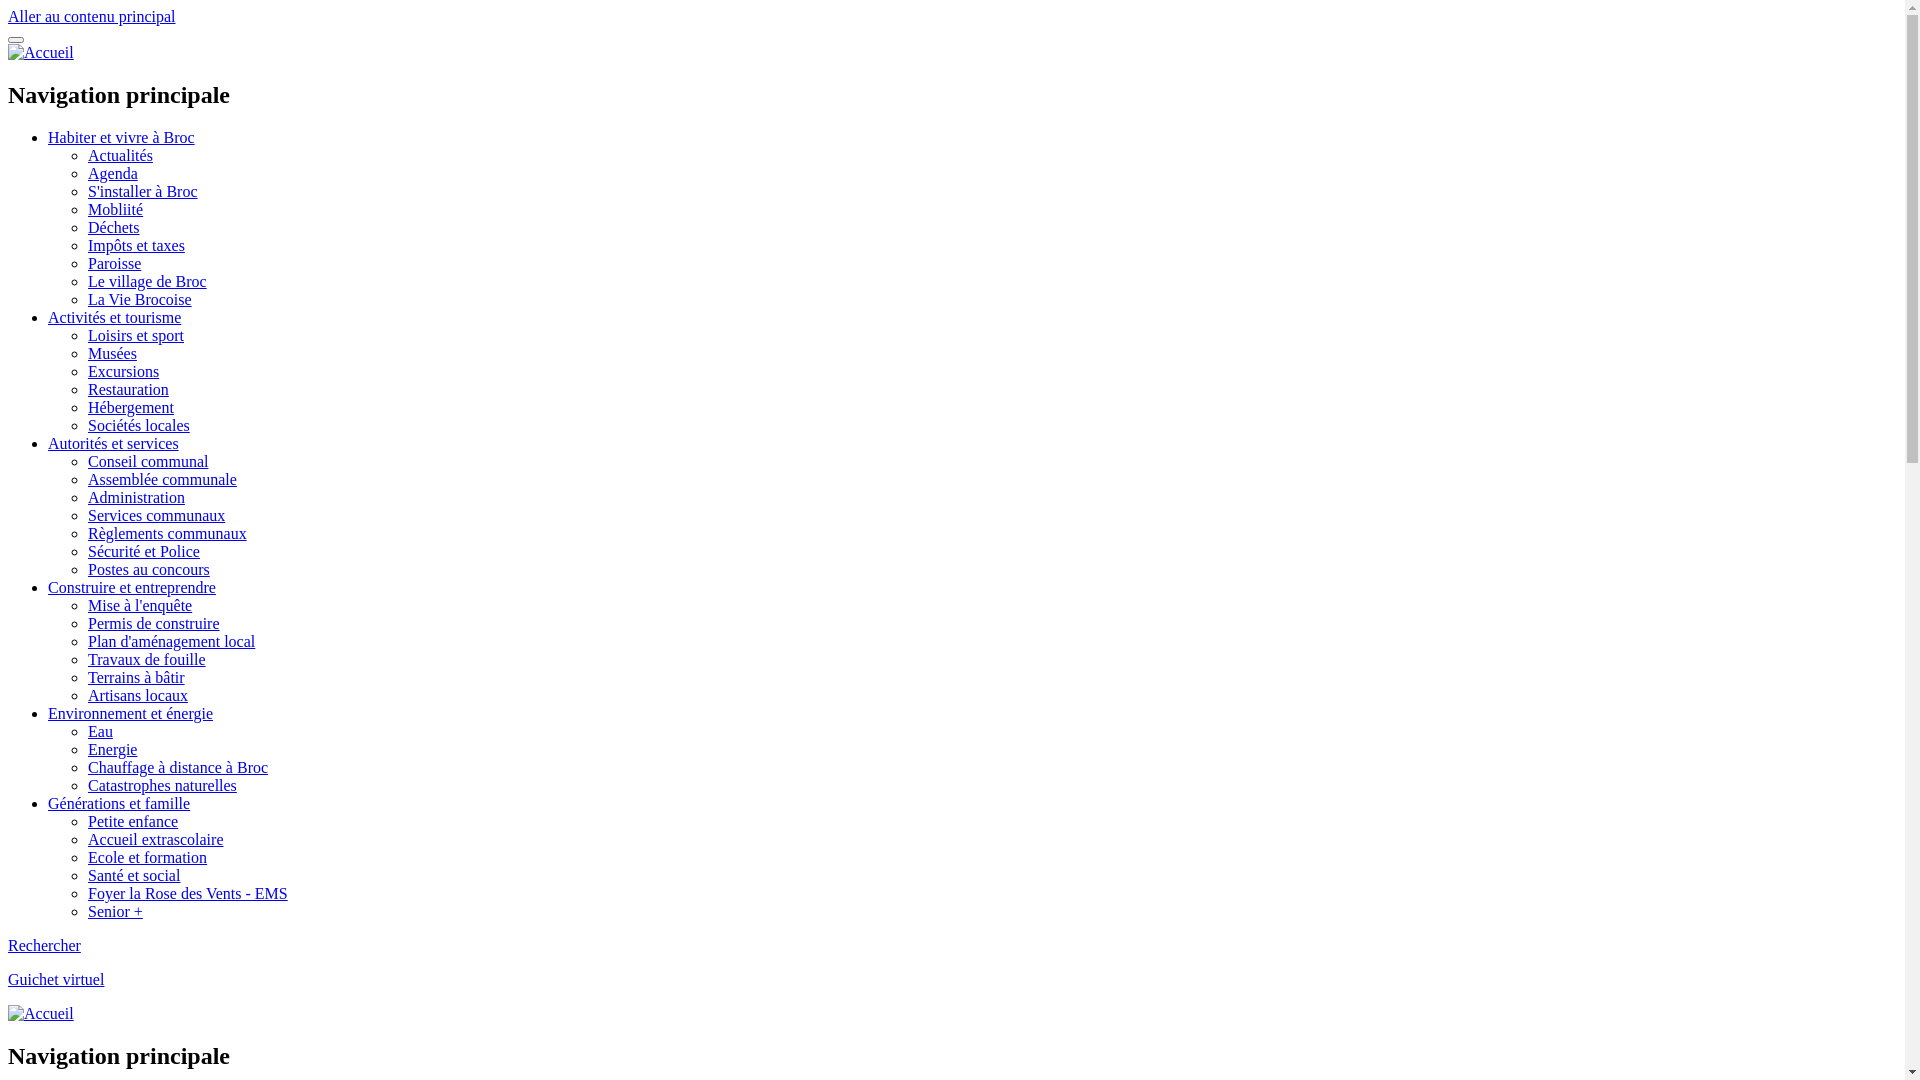 The width and height of the screenshot is (1920, 1080). What do you see at coordinates (124, 372) in the screenshot?
I see `Excursions` at bounding box center [124, 372].